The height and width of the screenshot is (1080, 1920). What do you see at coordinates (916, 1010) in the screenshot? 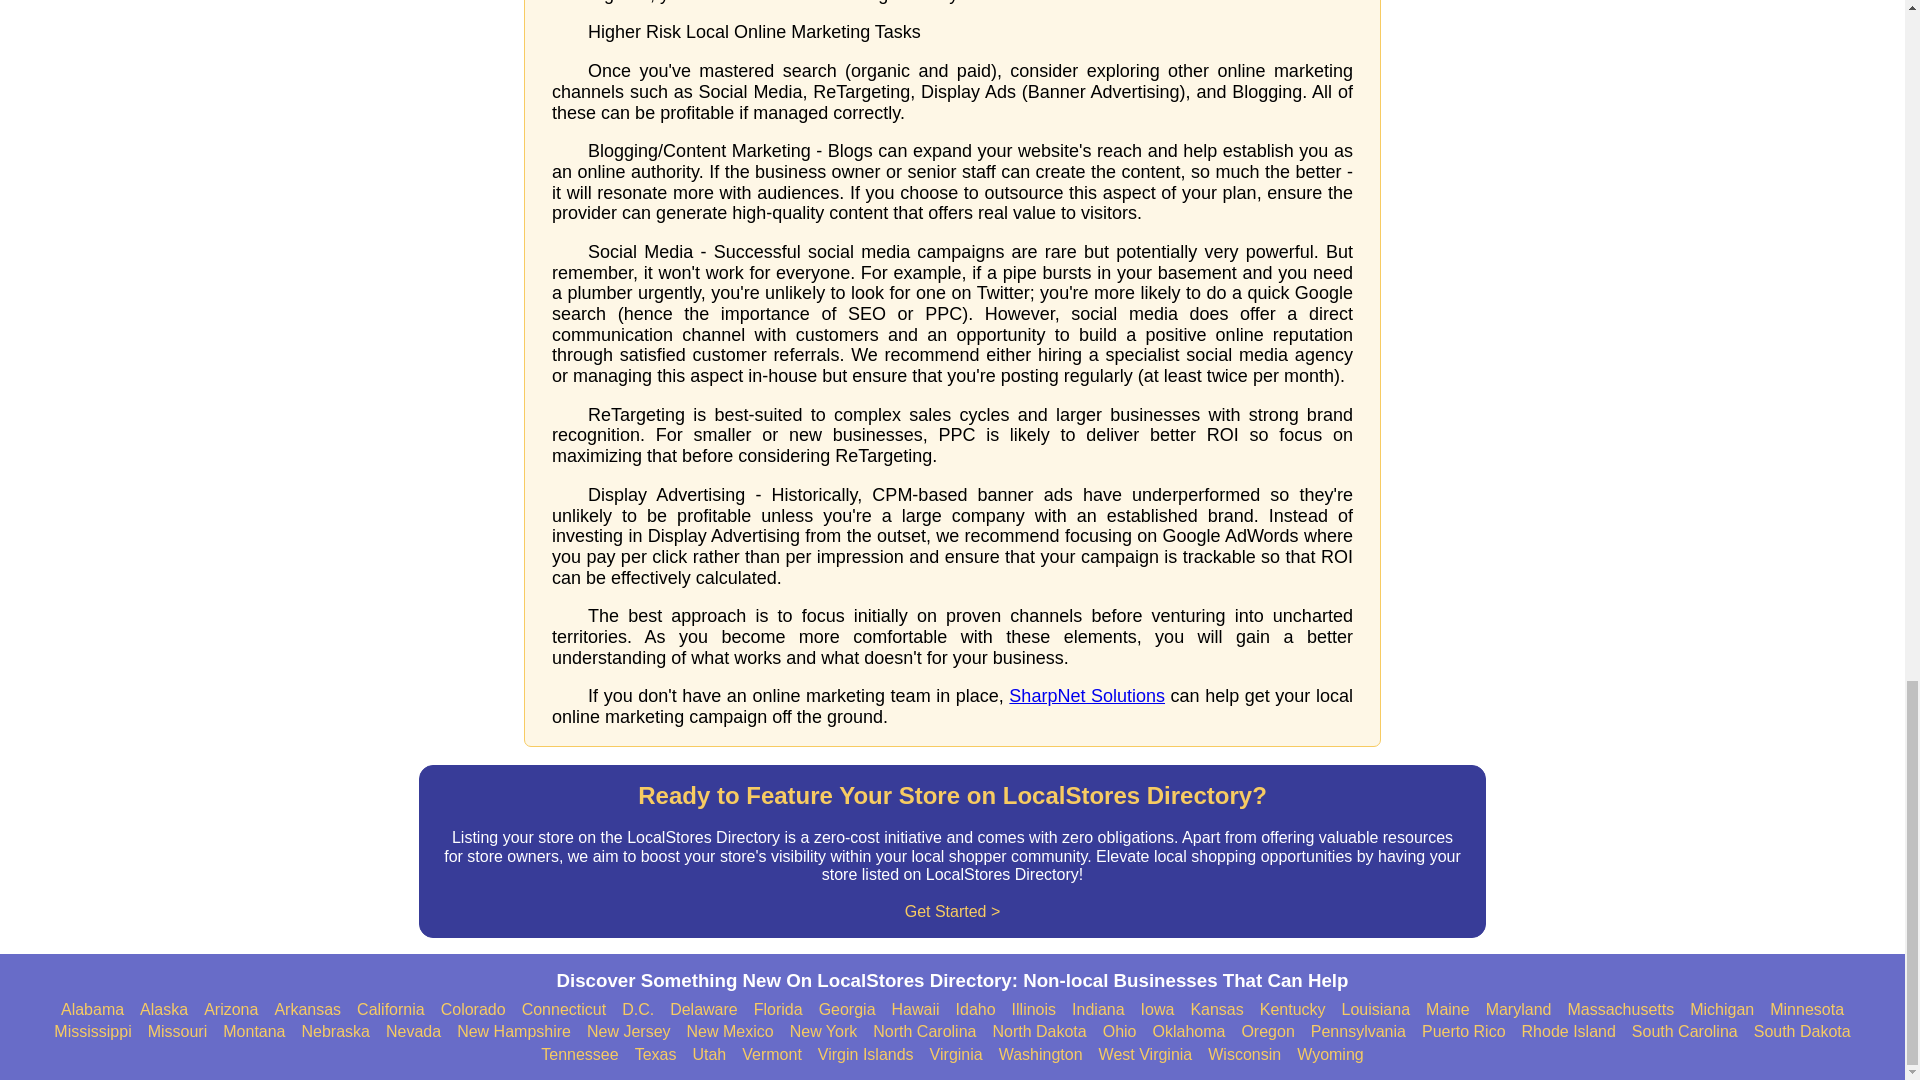
I see `Find Businesses in Hawaii` at bounding box center [916, 1010].